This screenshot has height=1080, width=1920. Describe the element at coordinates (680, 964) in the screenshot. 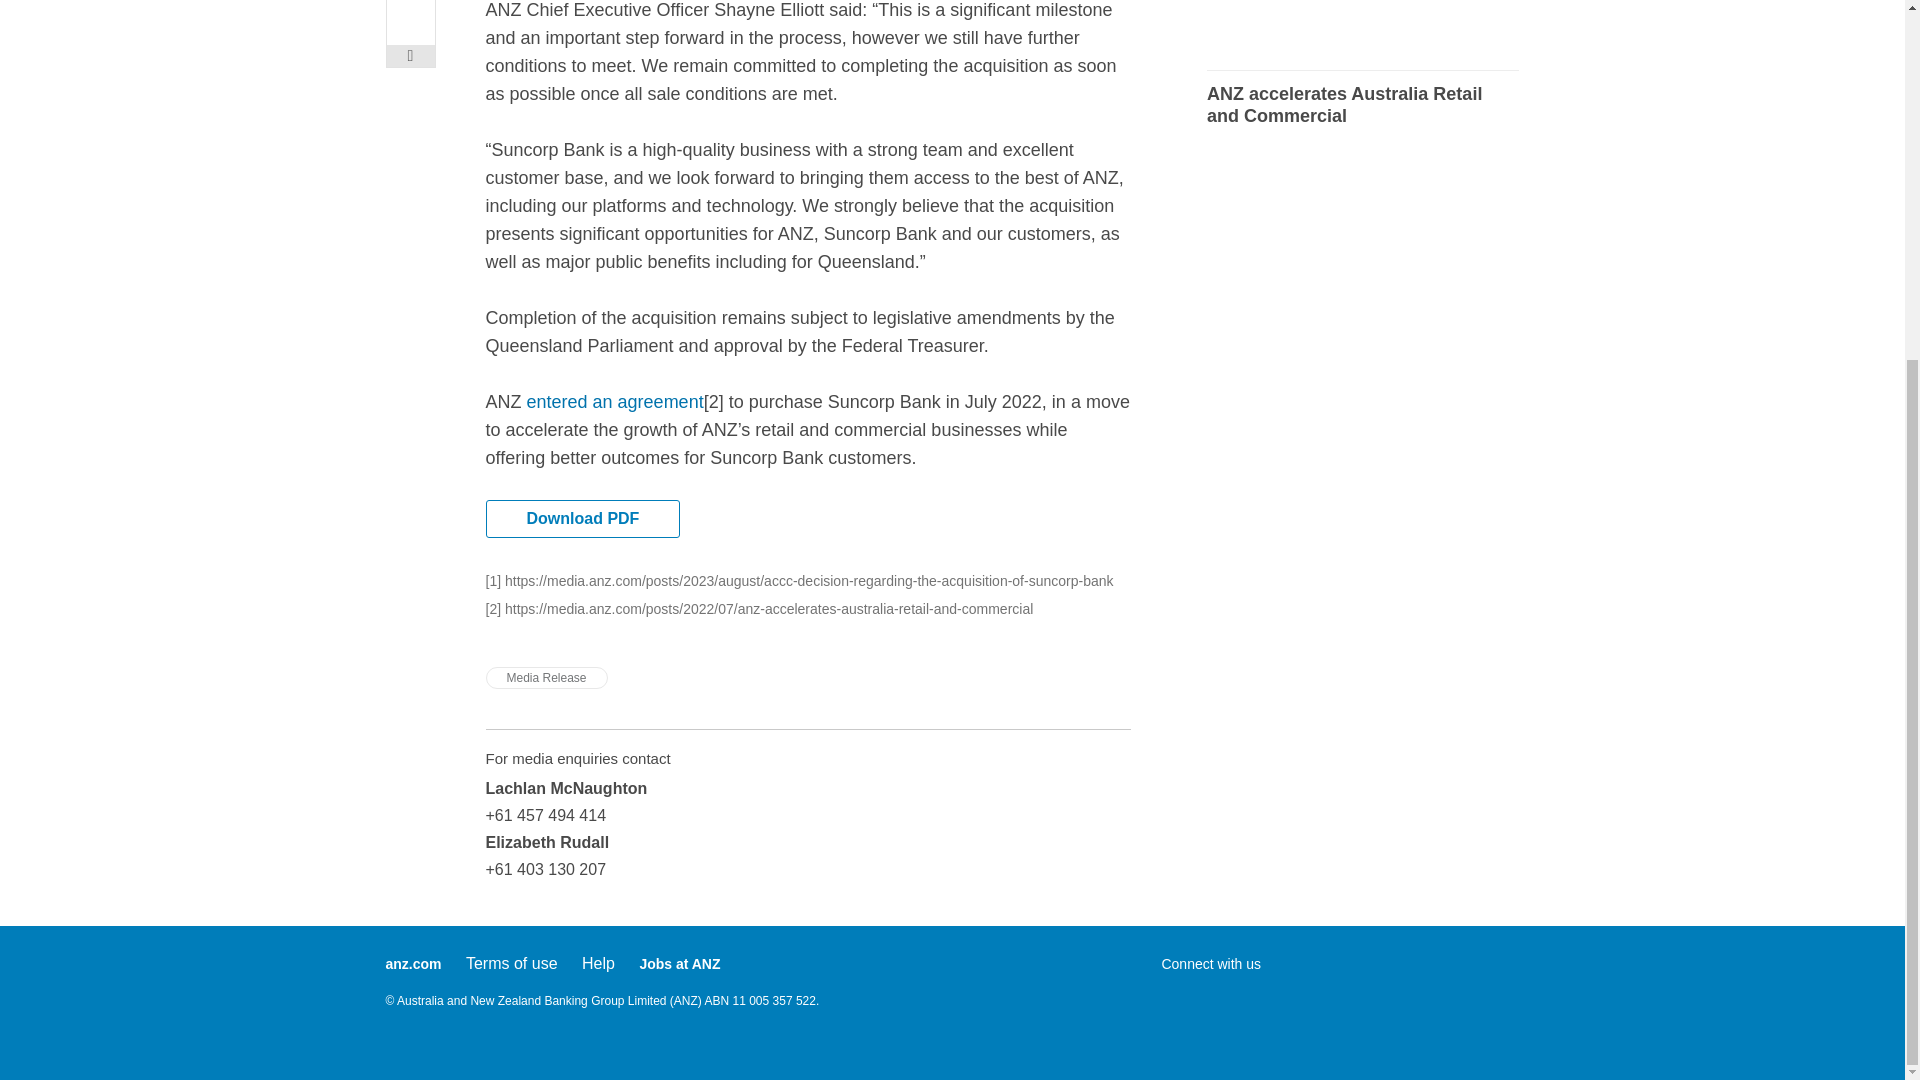

I see `Jobs at ANZ` at that location.